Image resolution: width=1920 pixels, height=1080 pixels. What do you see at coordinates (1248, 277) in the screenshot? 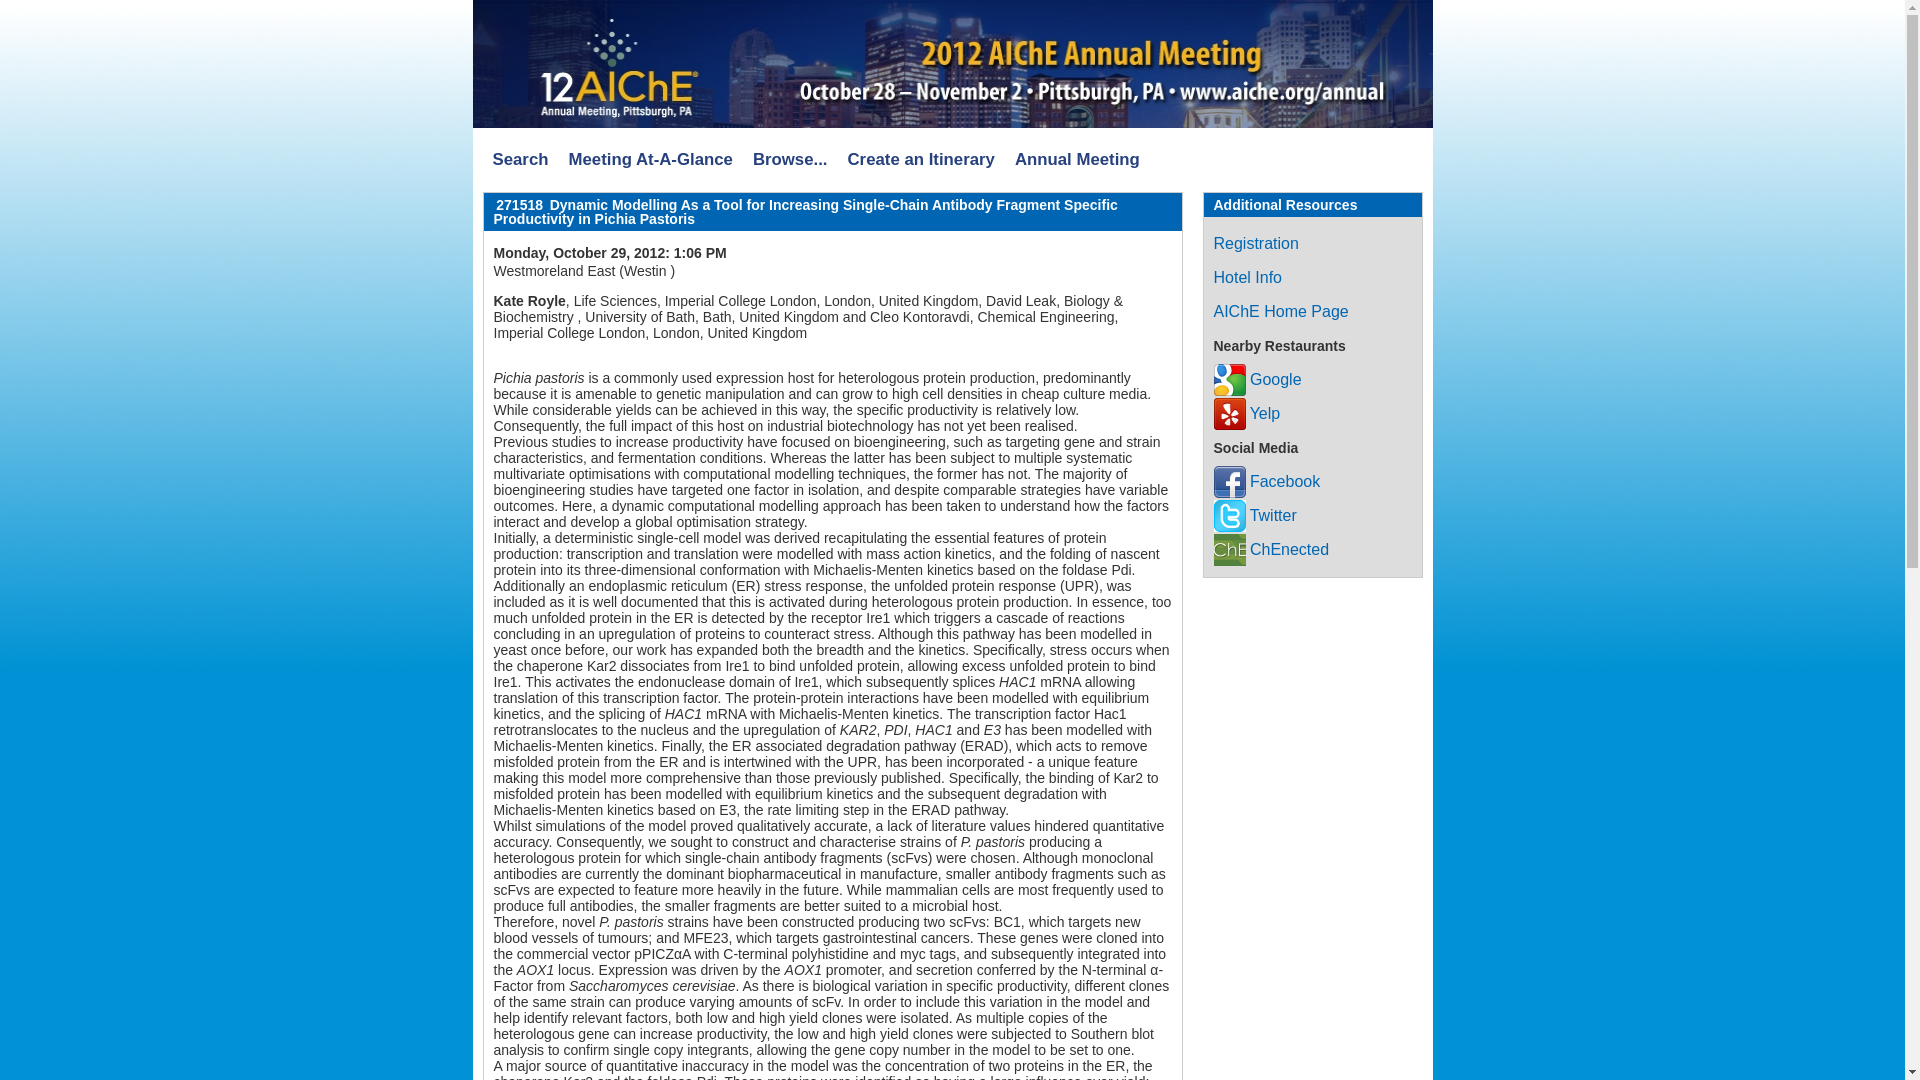
I see `Hotel Info` at bounding box center [1248, 277].